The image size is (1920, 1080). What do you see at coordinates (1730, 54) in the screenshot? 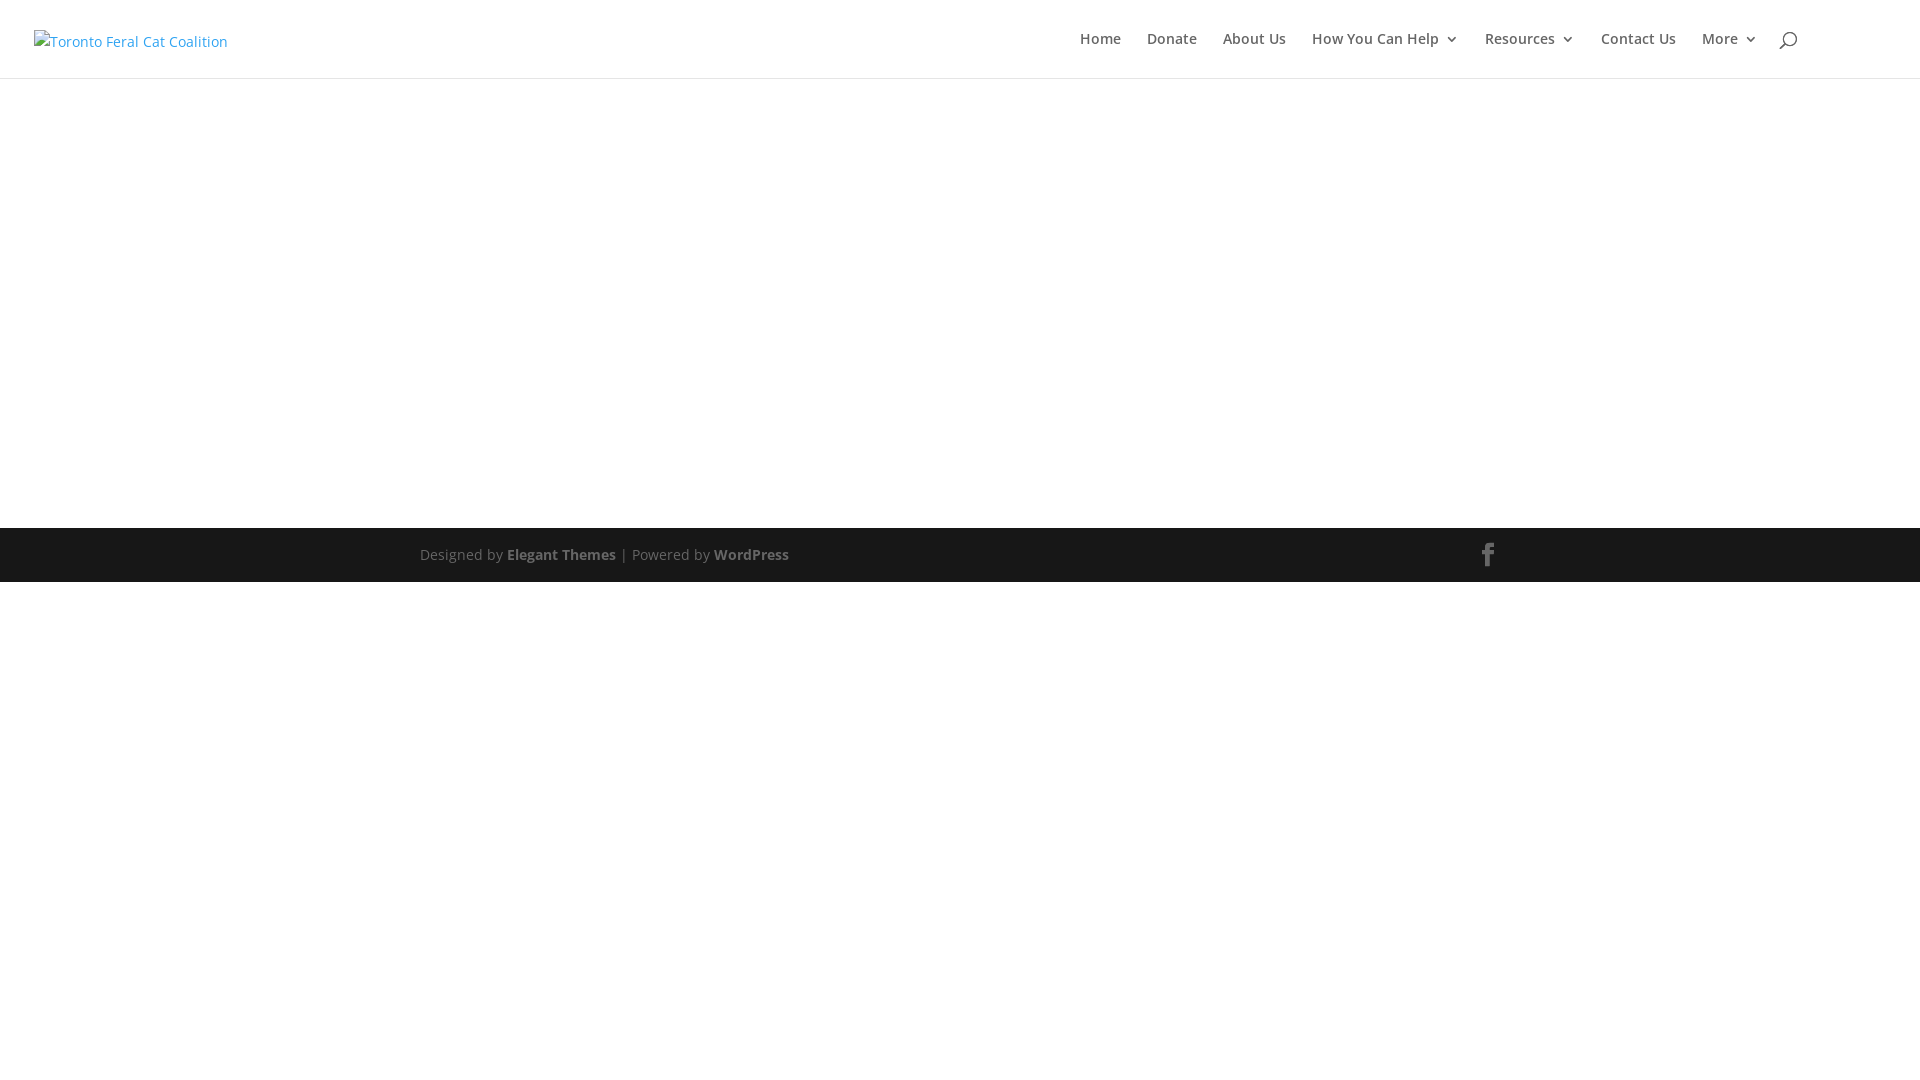
I see `More` at bounding box center [1730, 54].